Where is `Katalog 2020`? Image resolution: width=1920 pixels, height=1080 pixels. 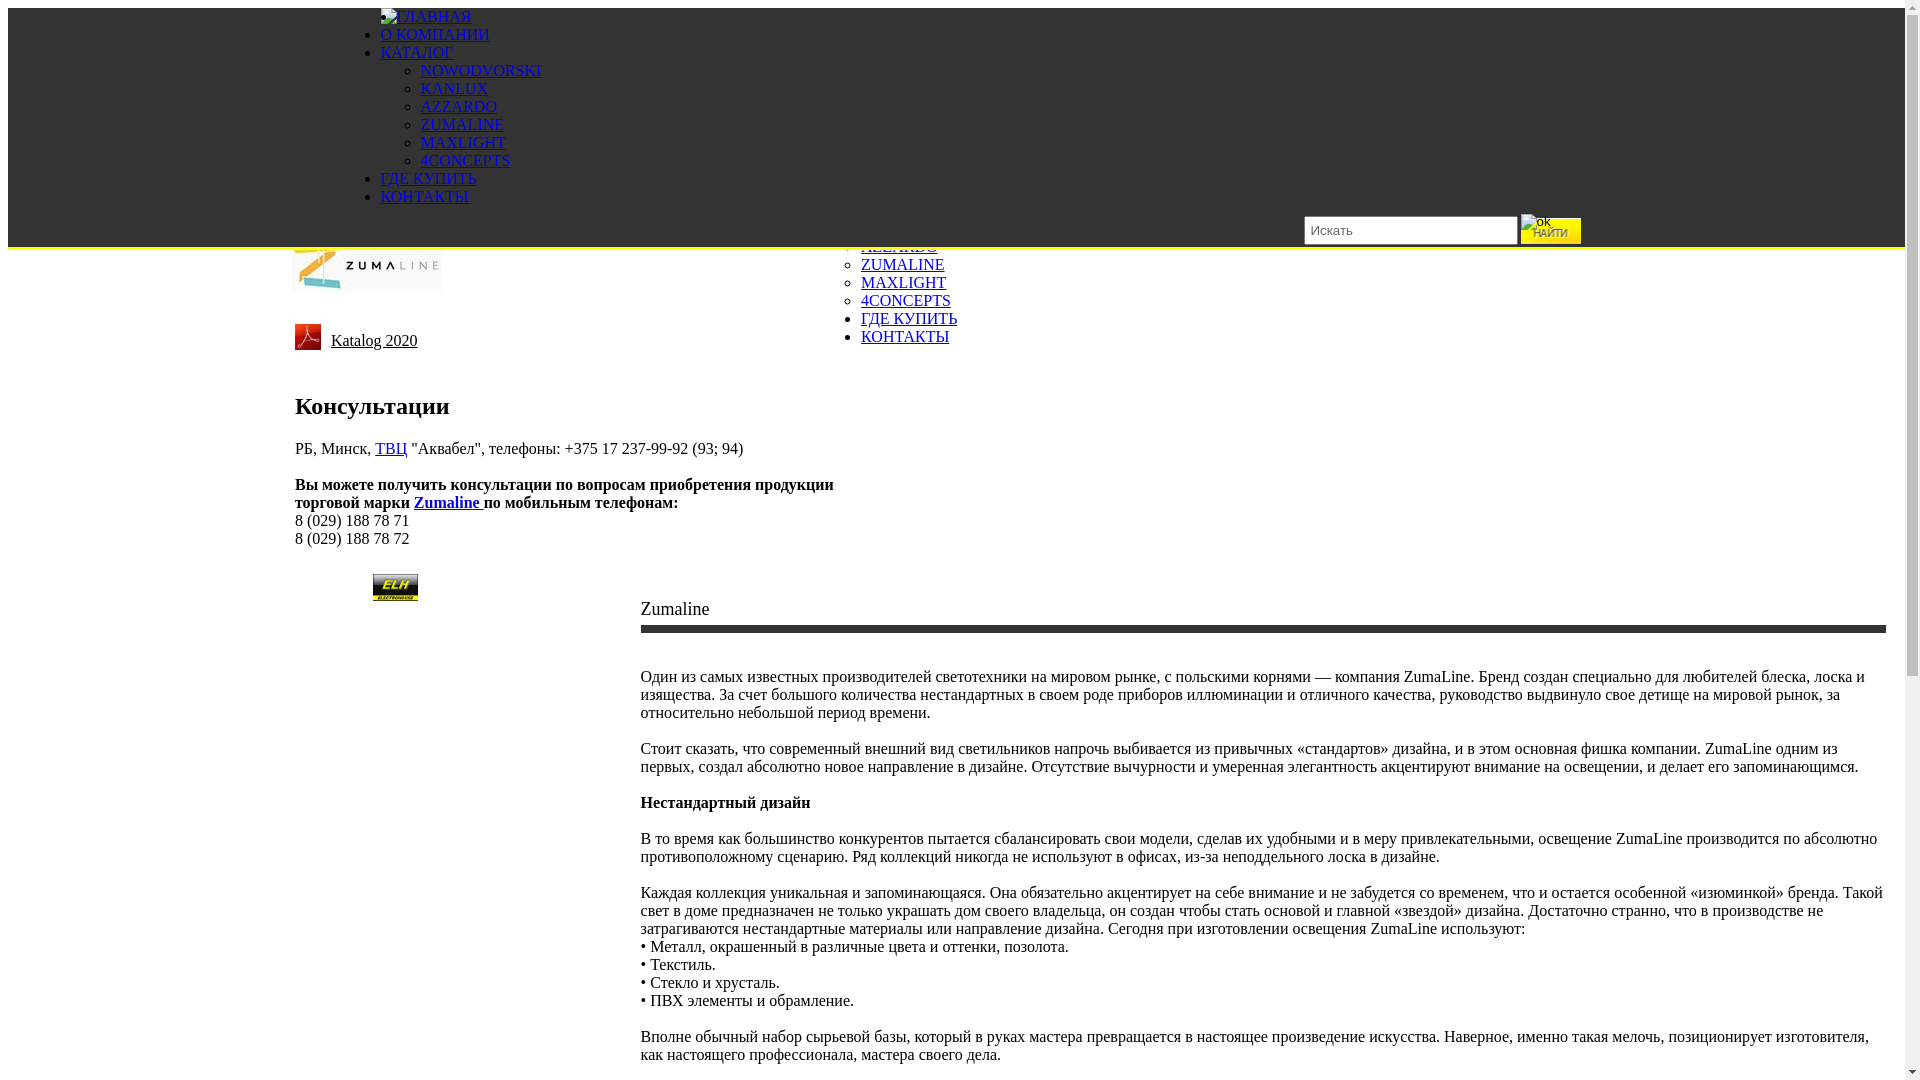 Katalog 2020 is located at coordinates (374, 337).